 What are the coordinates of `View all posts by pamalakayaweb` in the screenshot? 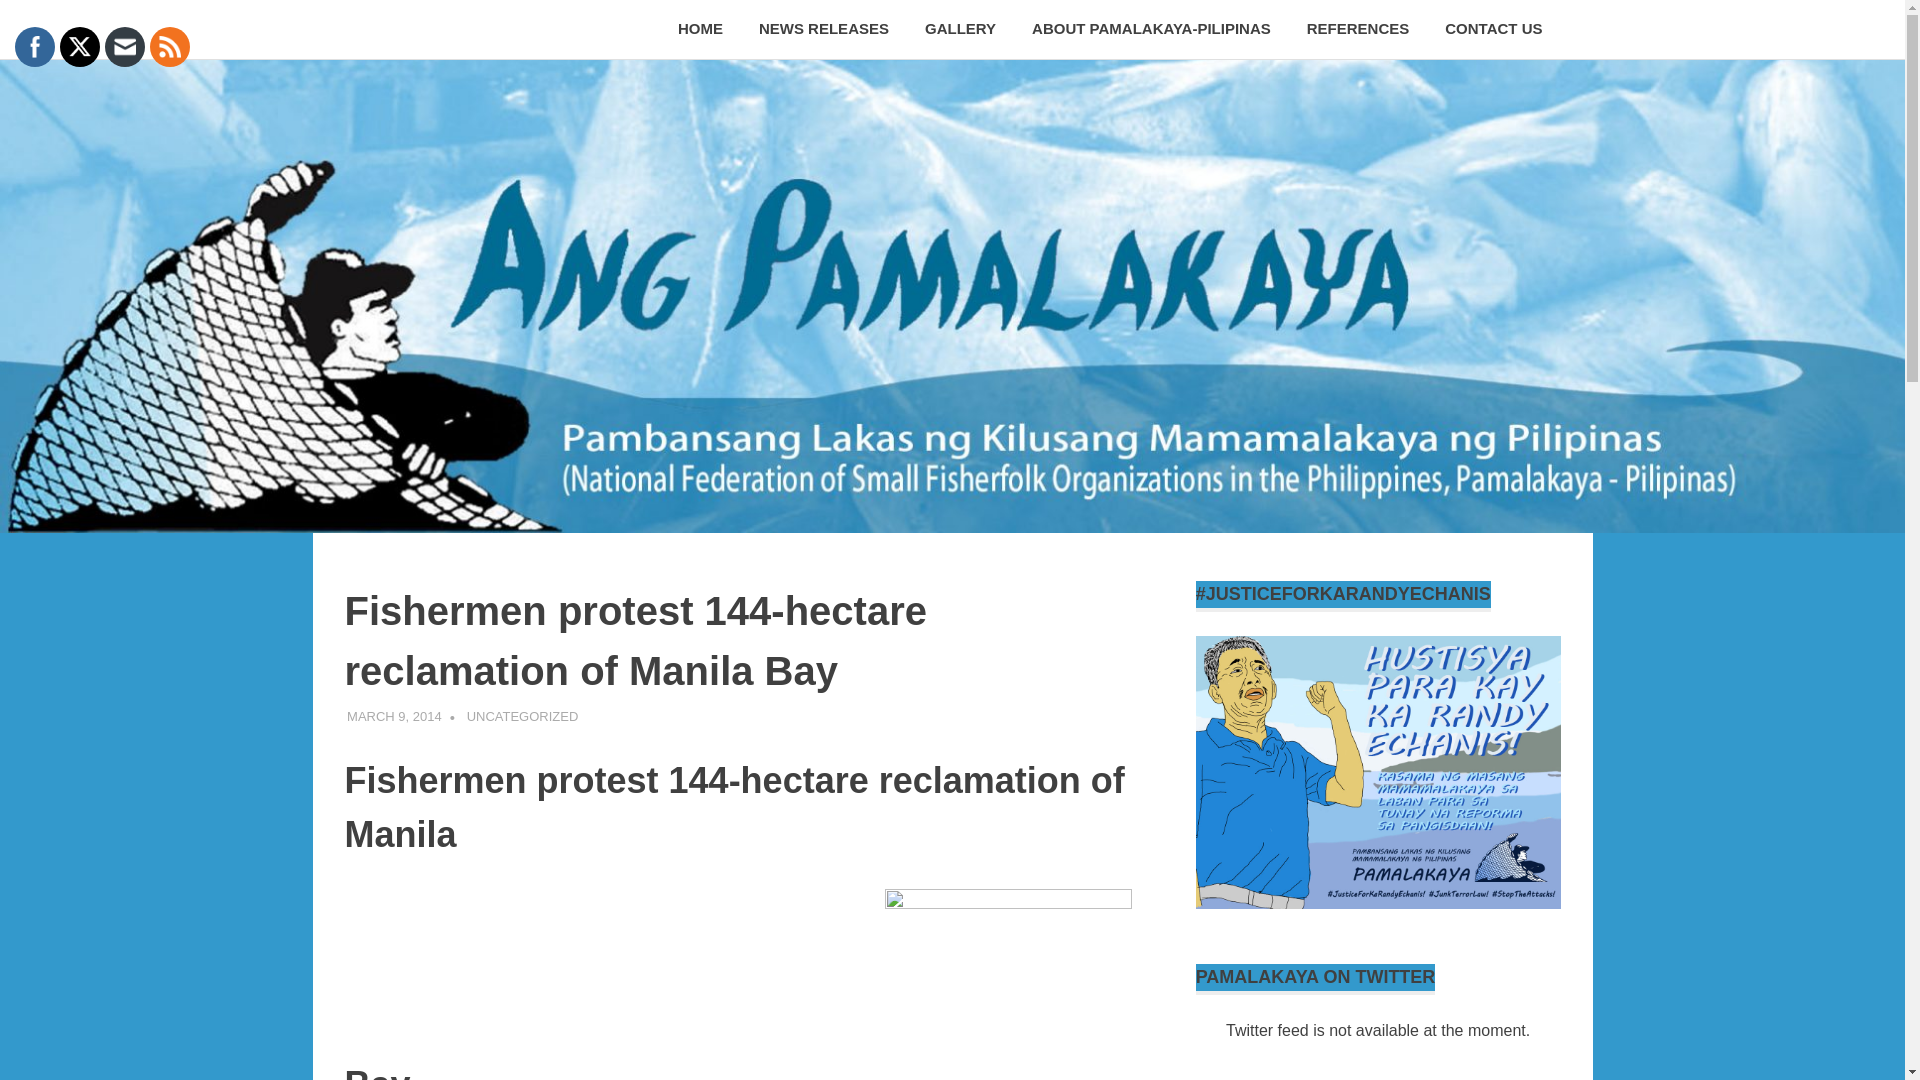 It's located at (520, 716).